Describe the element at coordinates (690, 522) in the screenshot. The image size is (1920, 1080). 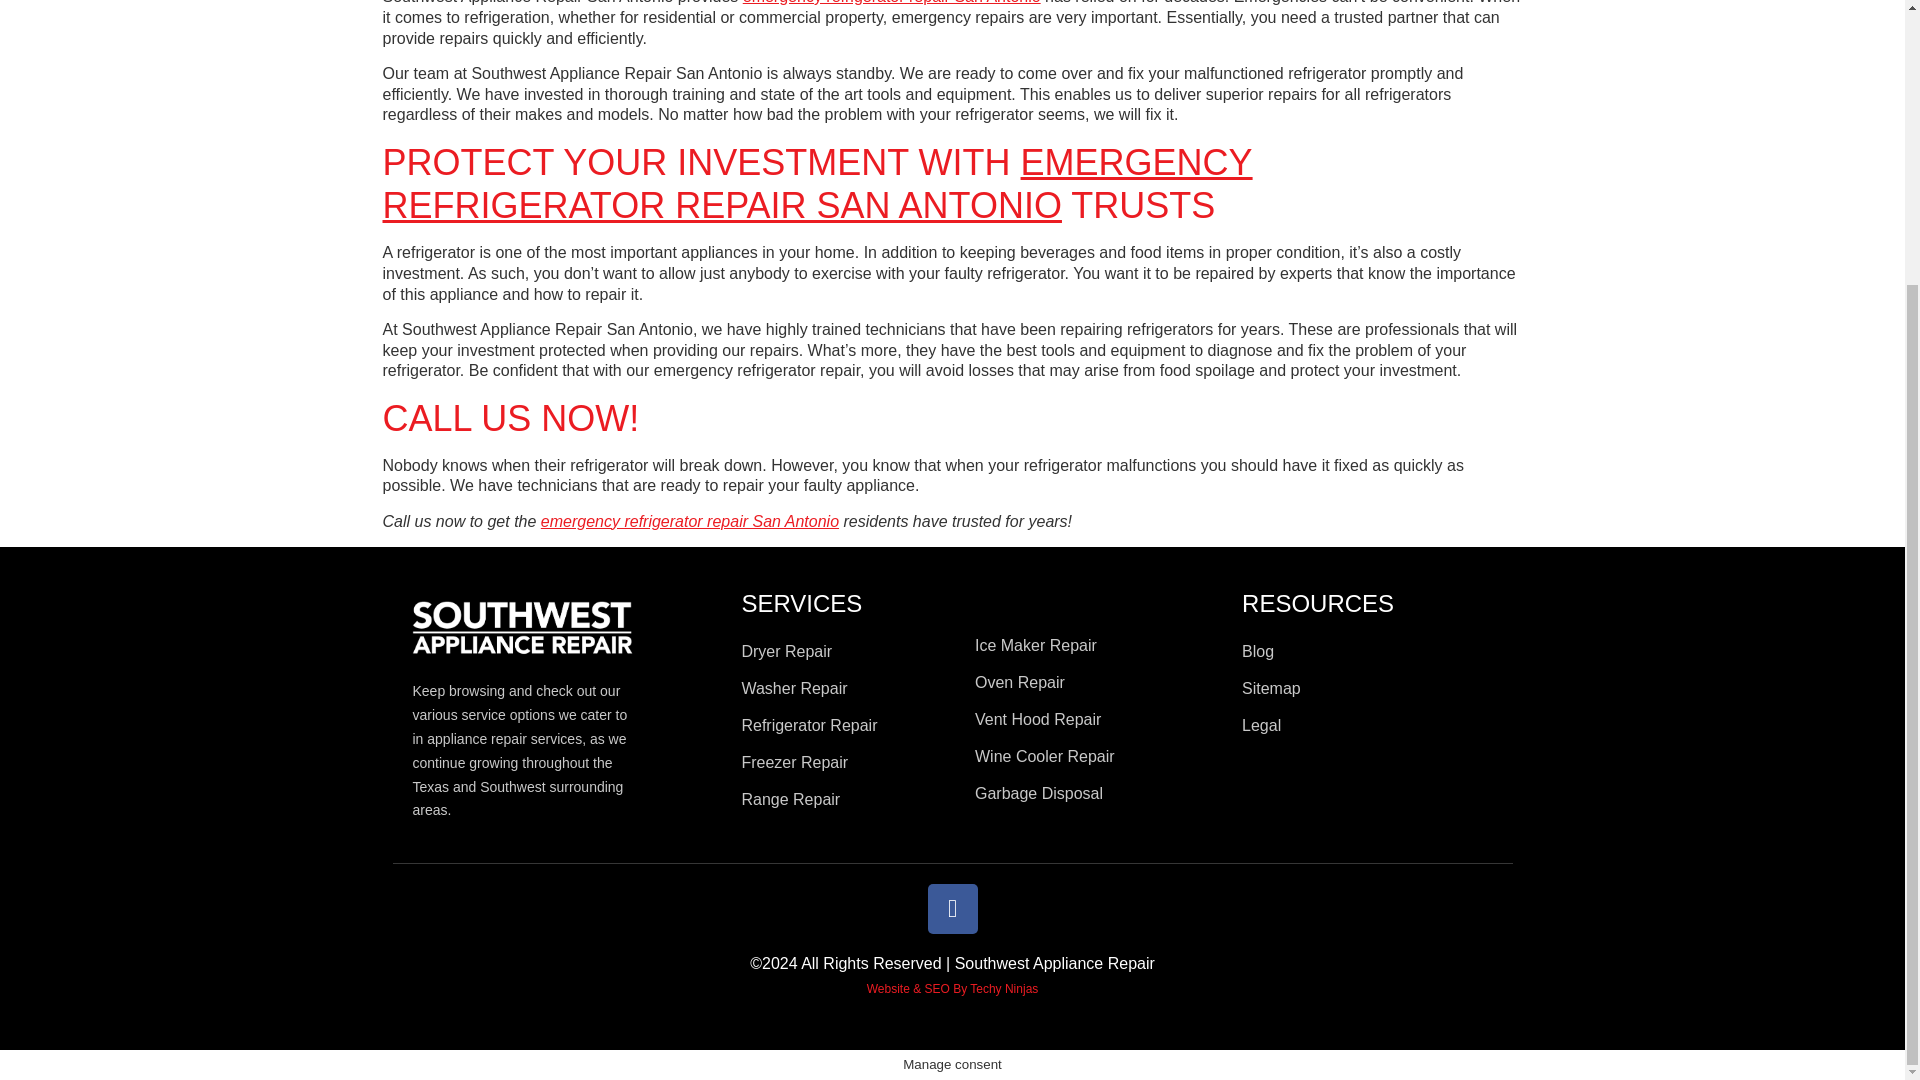
I see `emergency refrigerator repair San Antonio` at that location.